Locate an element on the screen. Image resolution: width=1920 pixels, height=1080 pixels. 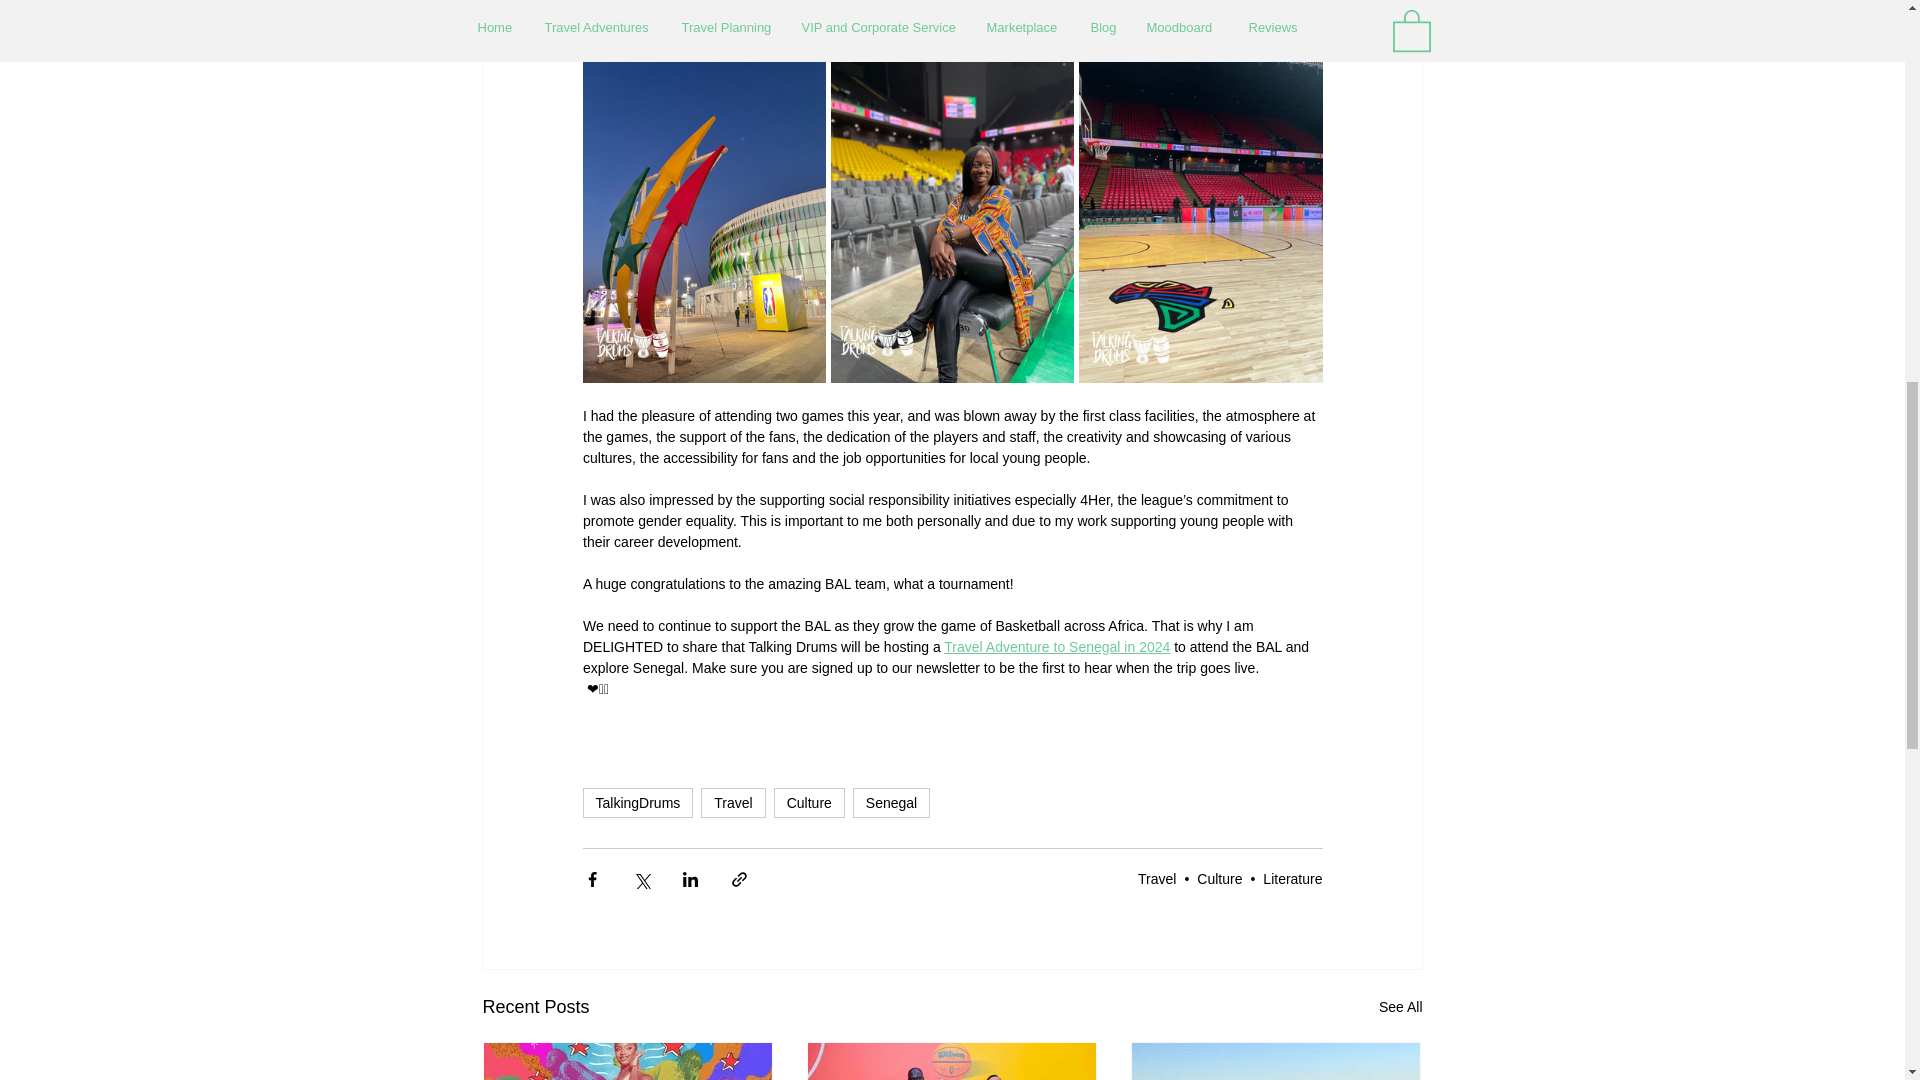
Senegal is located at coordinates (890, 802).